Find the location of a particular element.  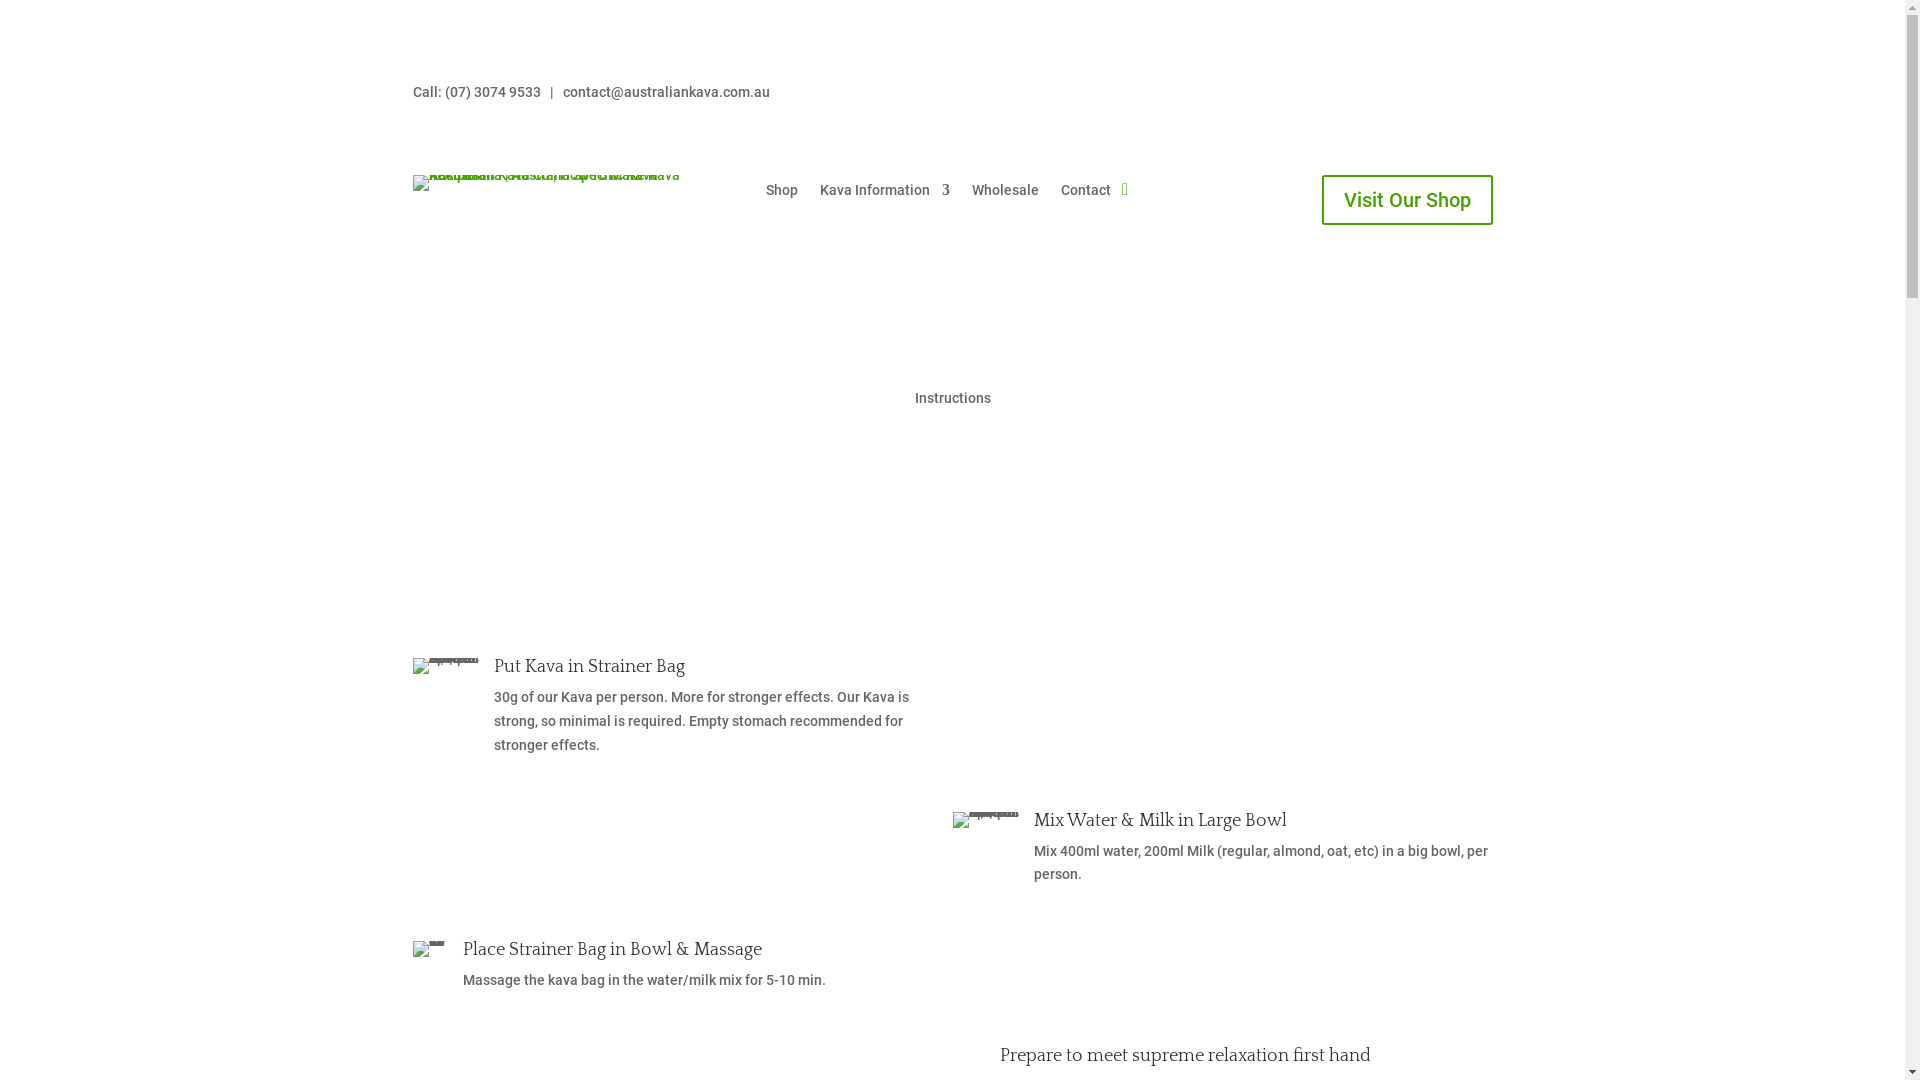

Shop is located at coordinates (782, 194).